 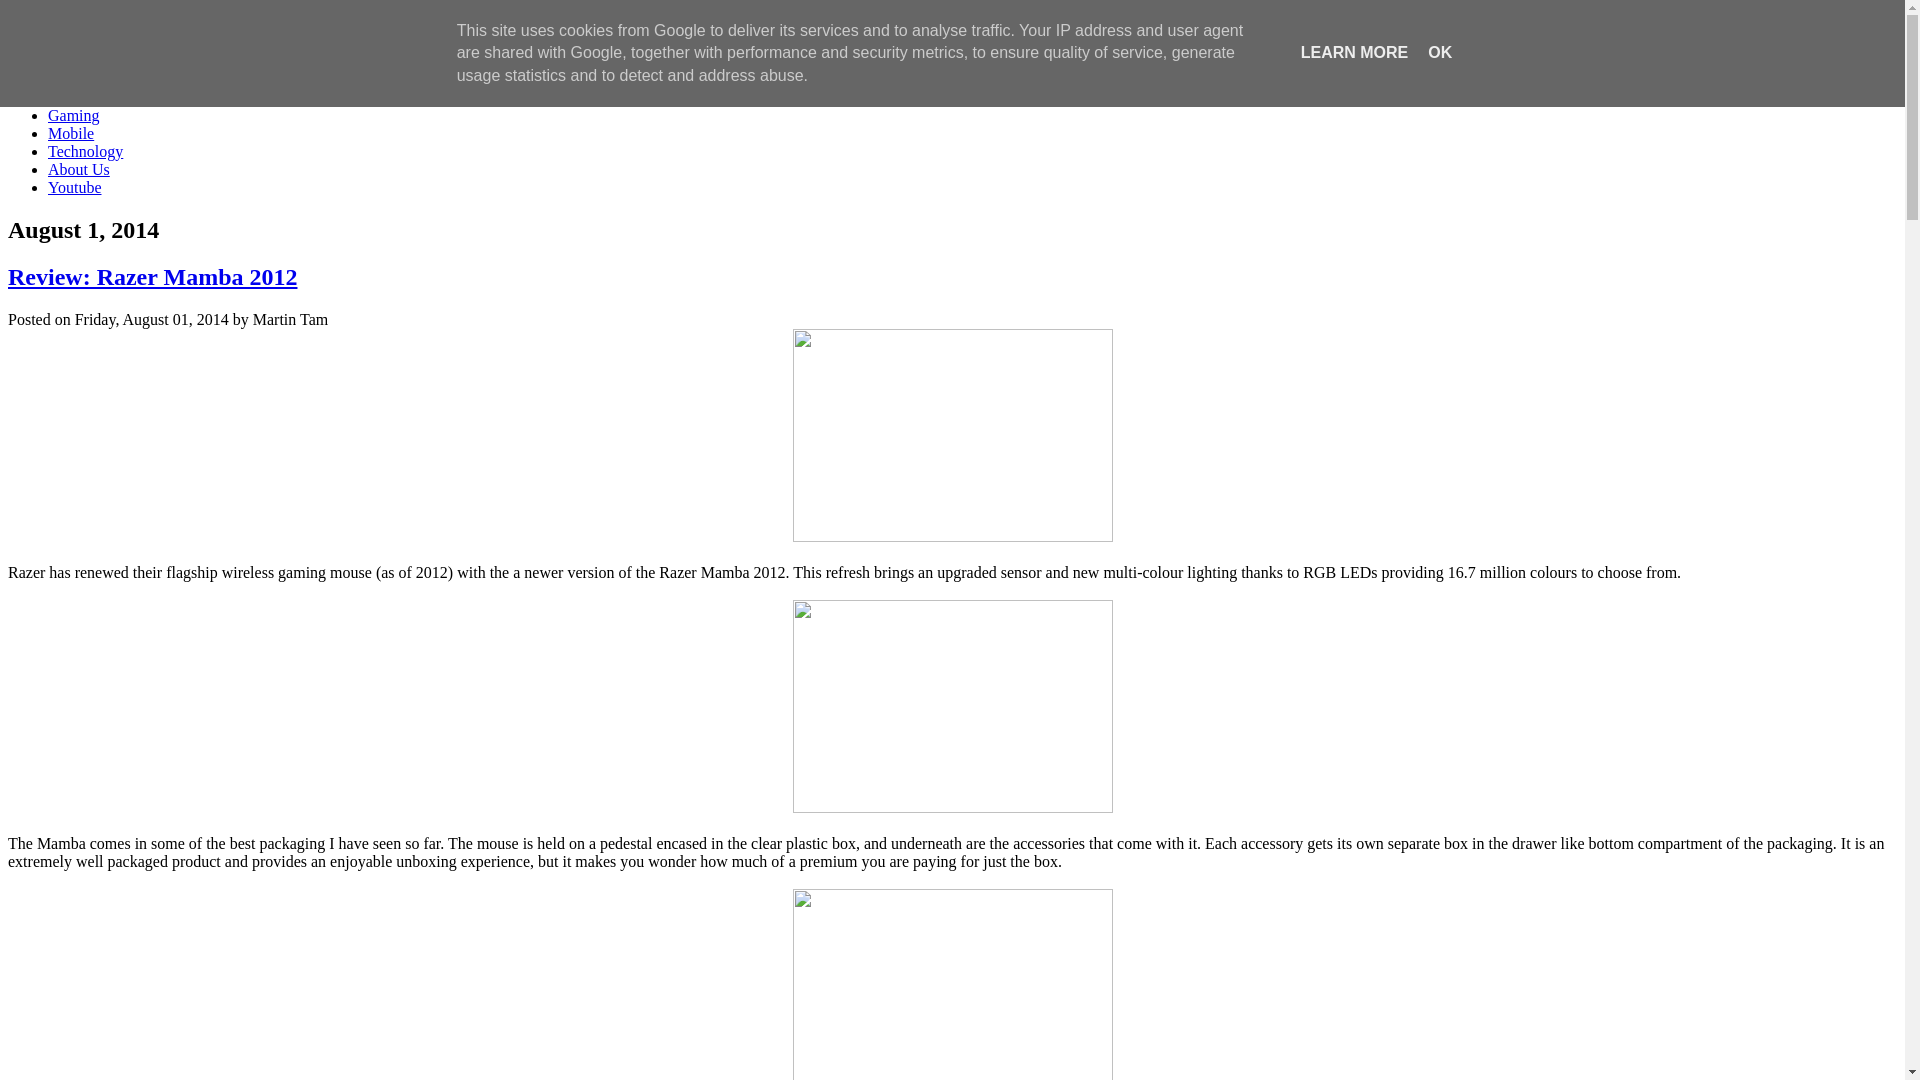 What do you see at coordinates (266, 62) in the screenshot?
I see `Search` at bounding box center [266, 62].